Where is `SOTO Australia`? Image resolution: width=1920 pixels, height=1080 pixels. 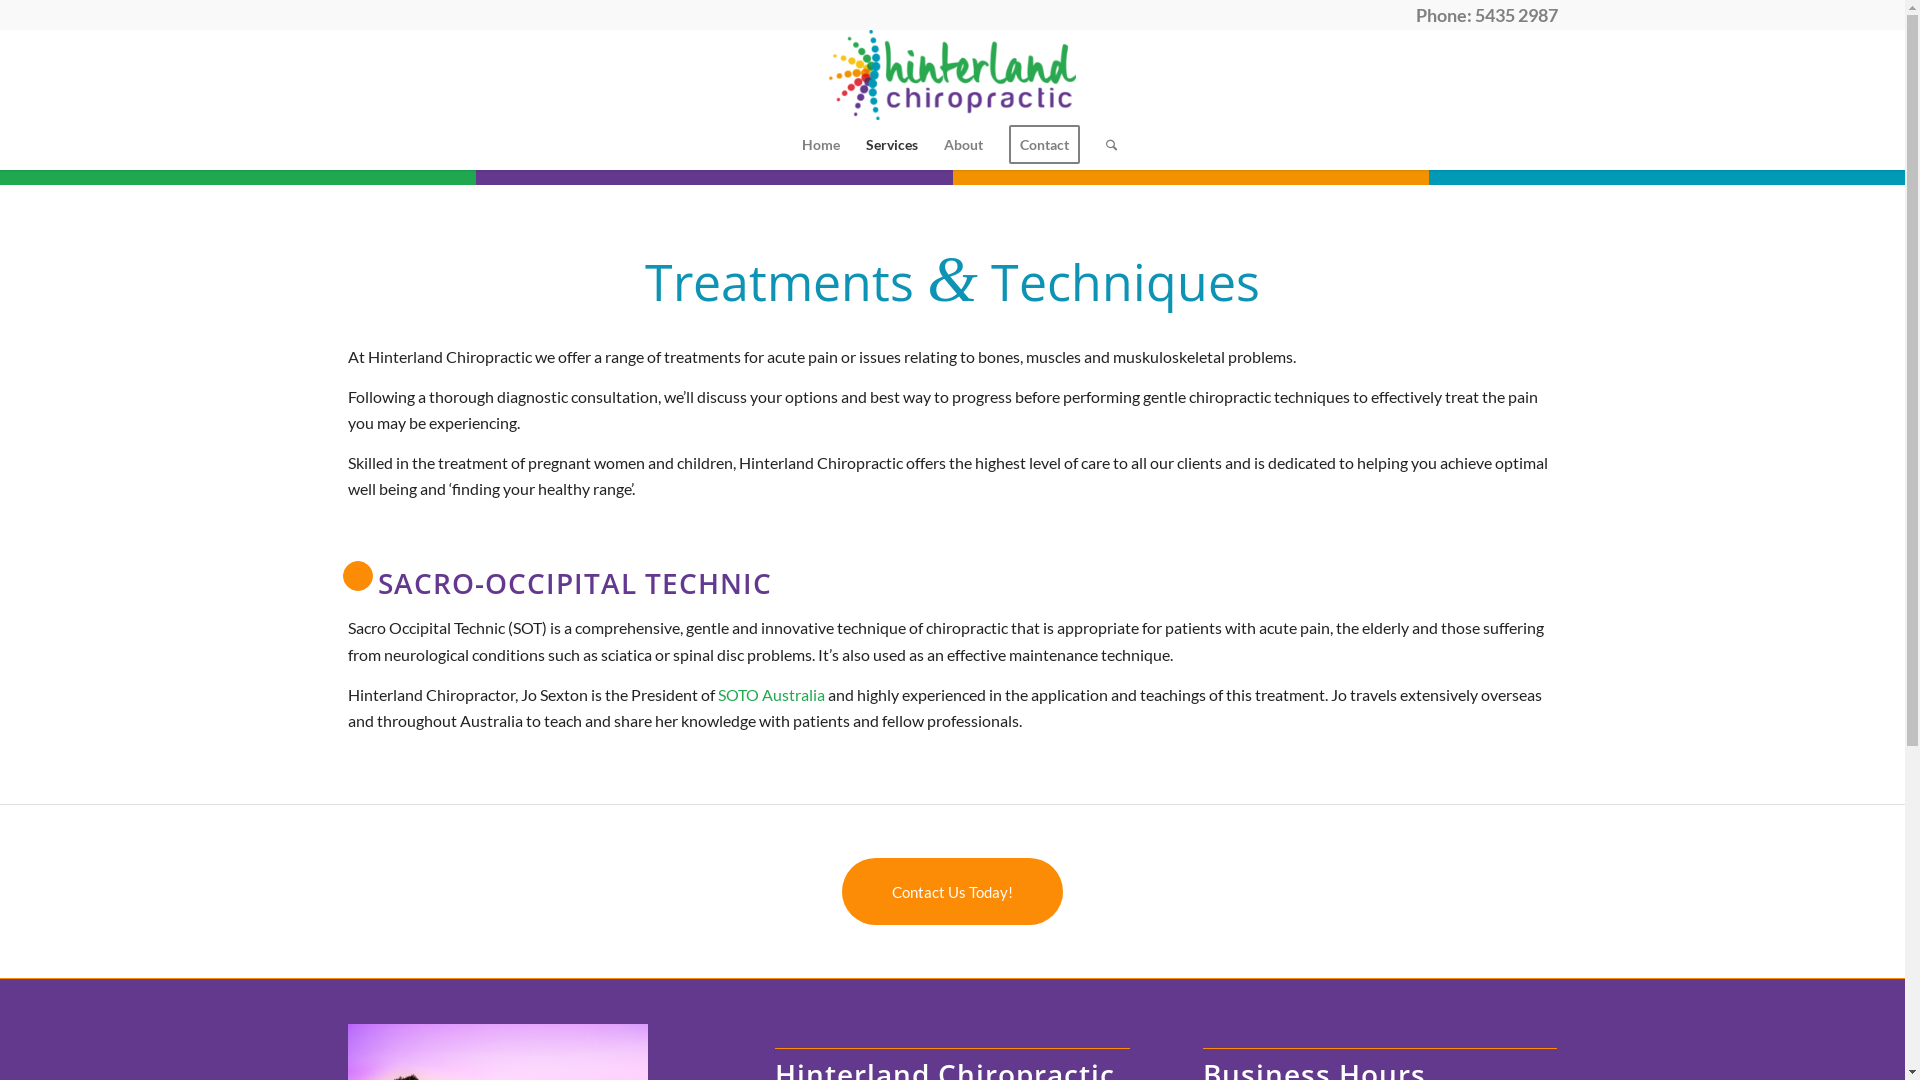
SOTO Australia is located at coordinates (772, 694).